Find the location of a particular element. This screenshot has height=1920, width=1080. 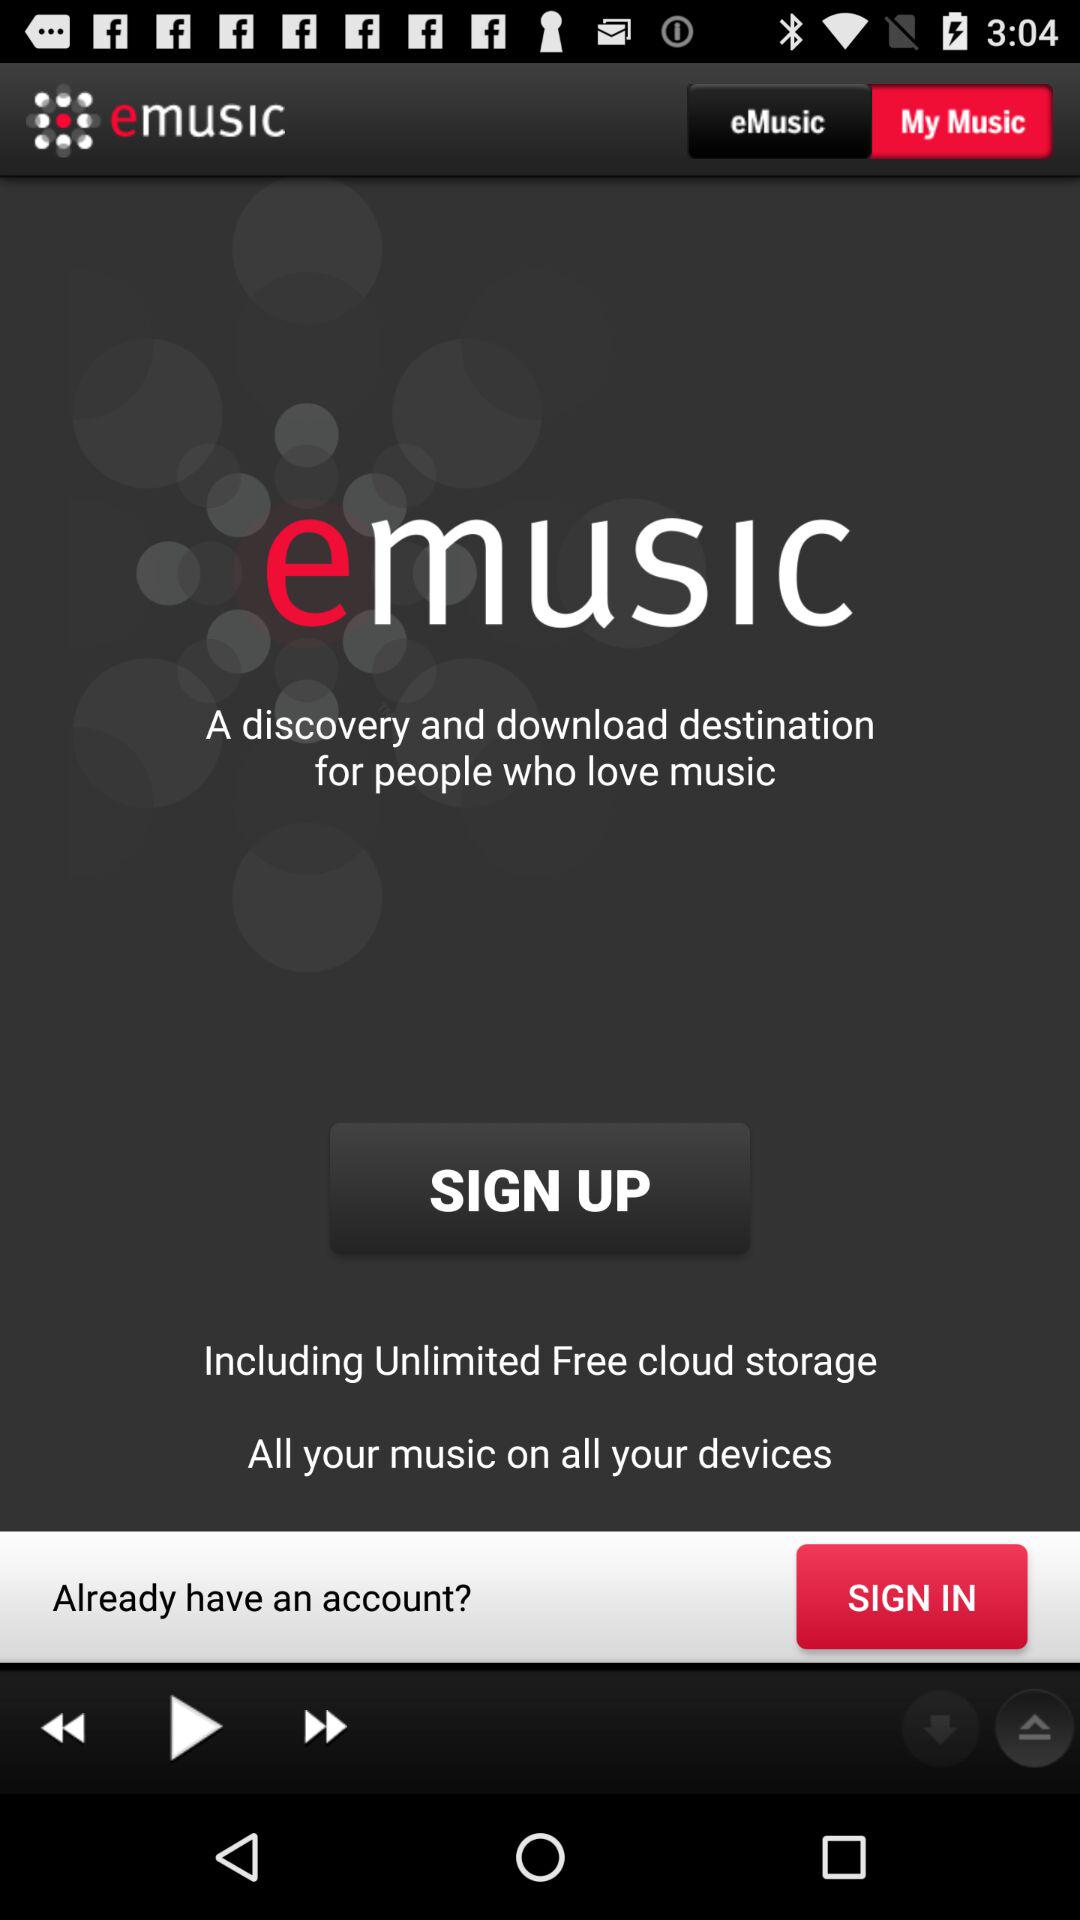

turn on item to the left of the sign in icon is located at coordinates (325, 1728).